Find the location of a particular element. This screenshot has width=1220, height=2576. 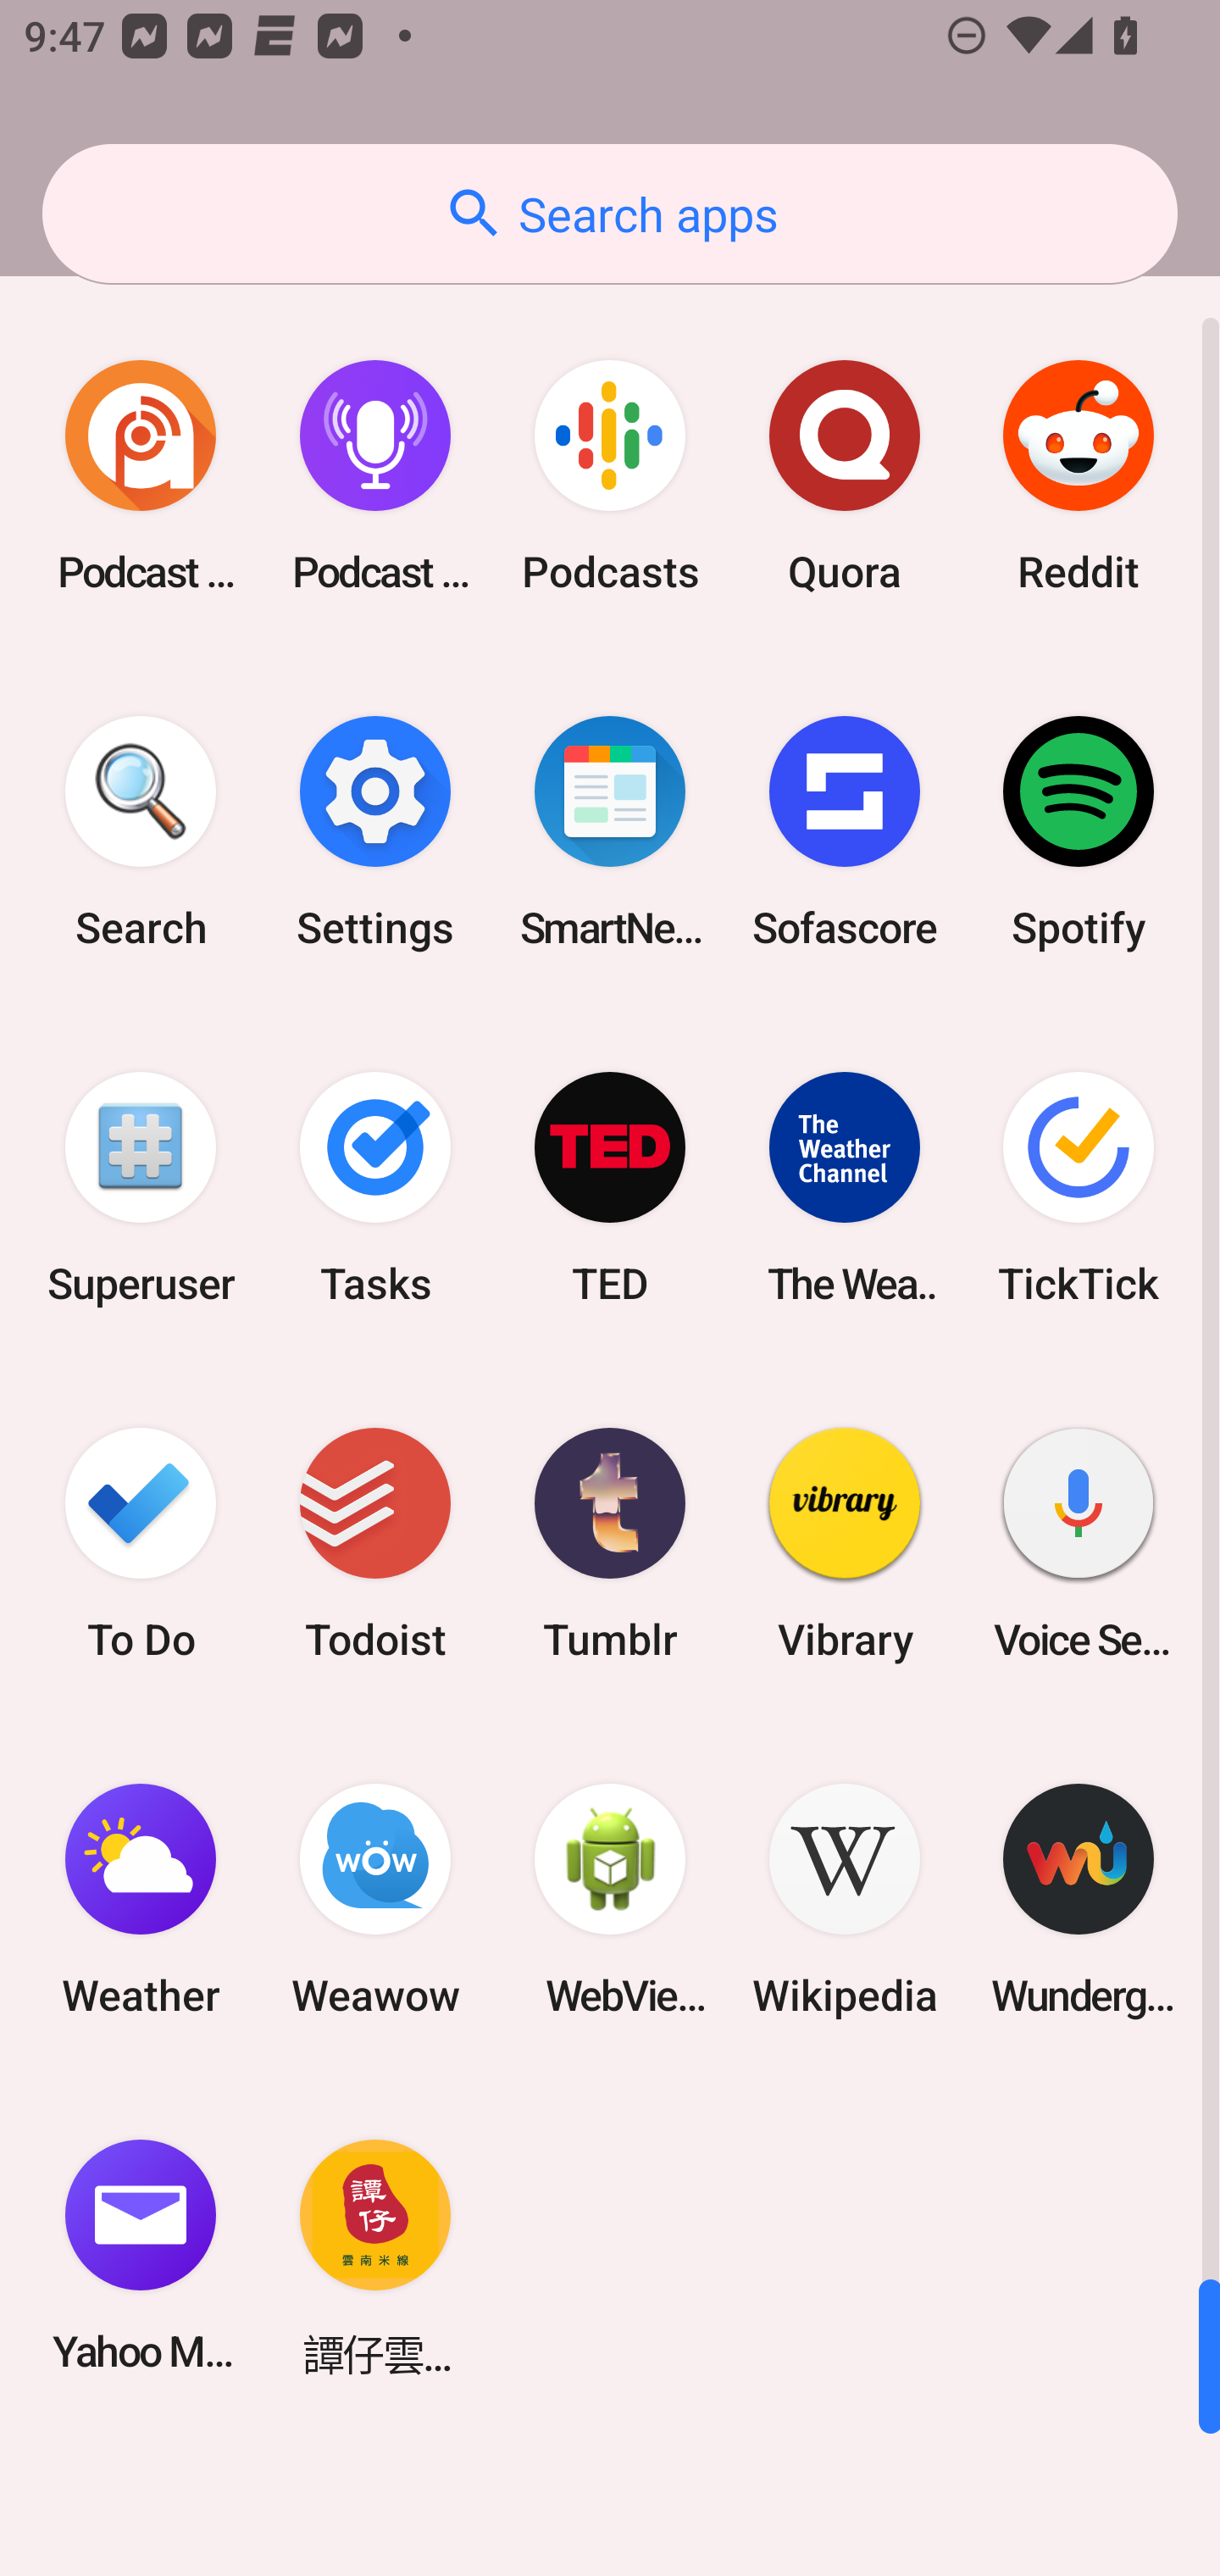

Yahoo Mail is located at coordinates (141, 2256).